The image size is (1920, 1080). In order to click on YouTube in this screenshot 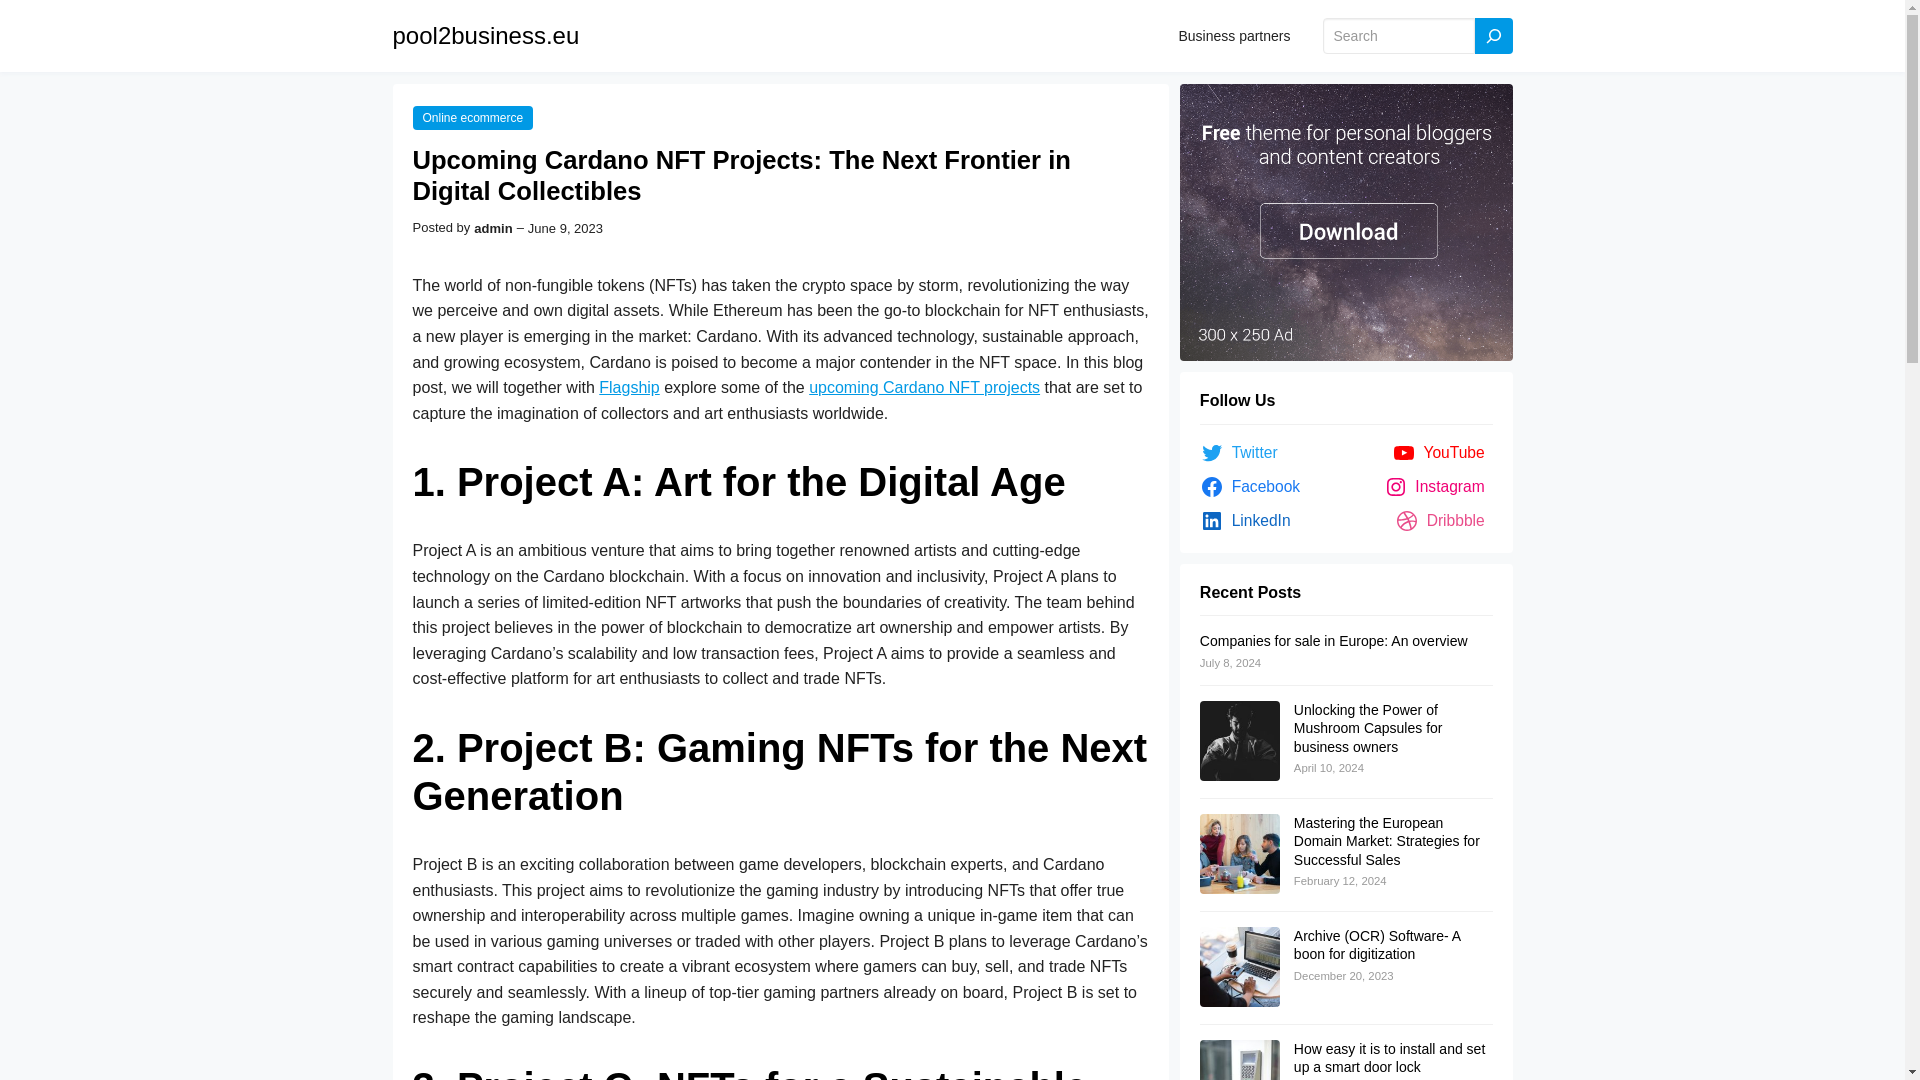, I will do `click(1442, 452)`.